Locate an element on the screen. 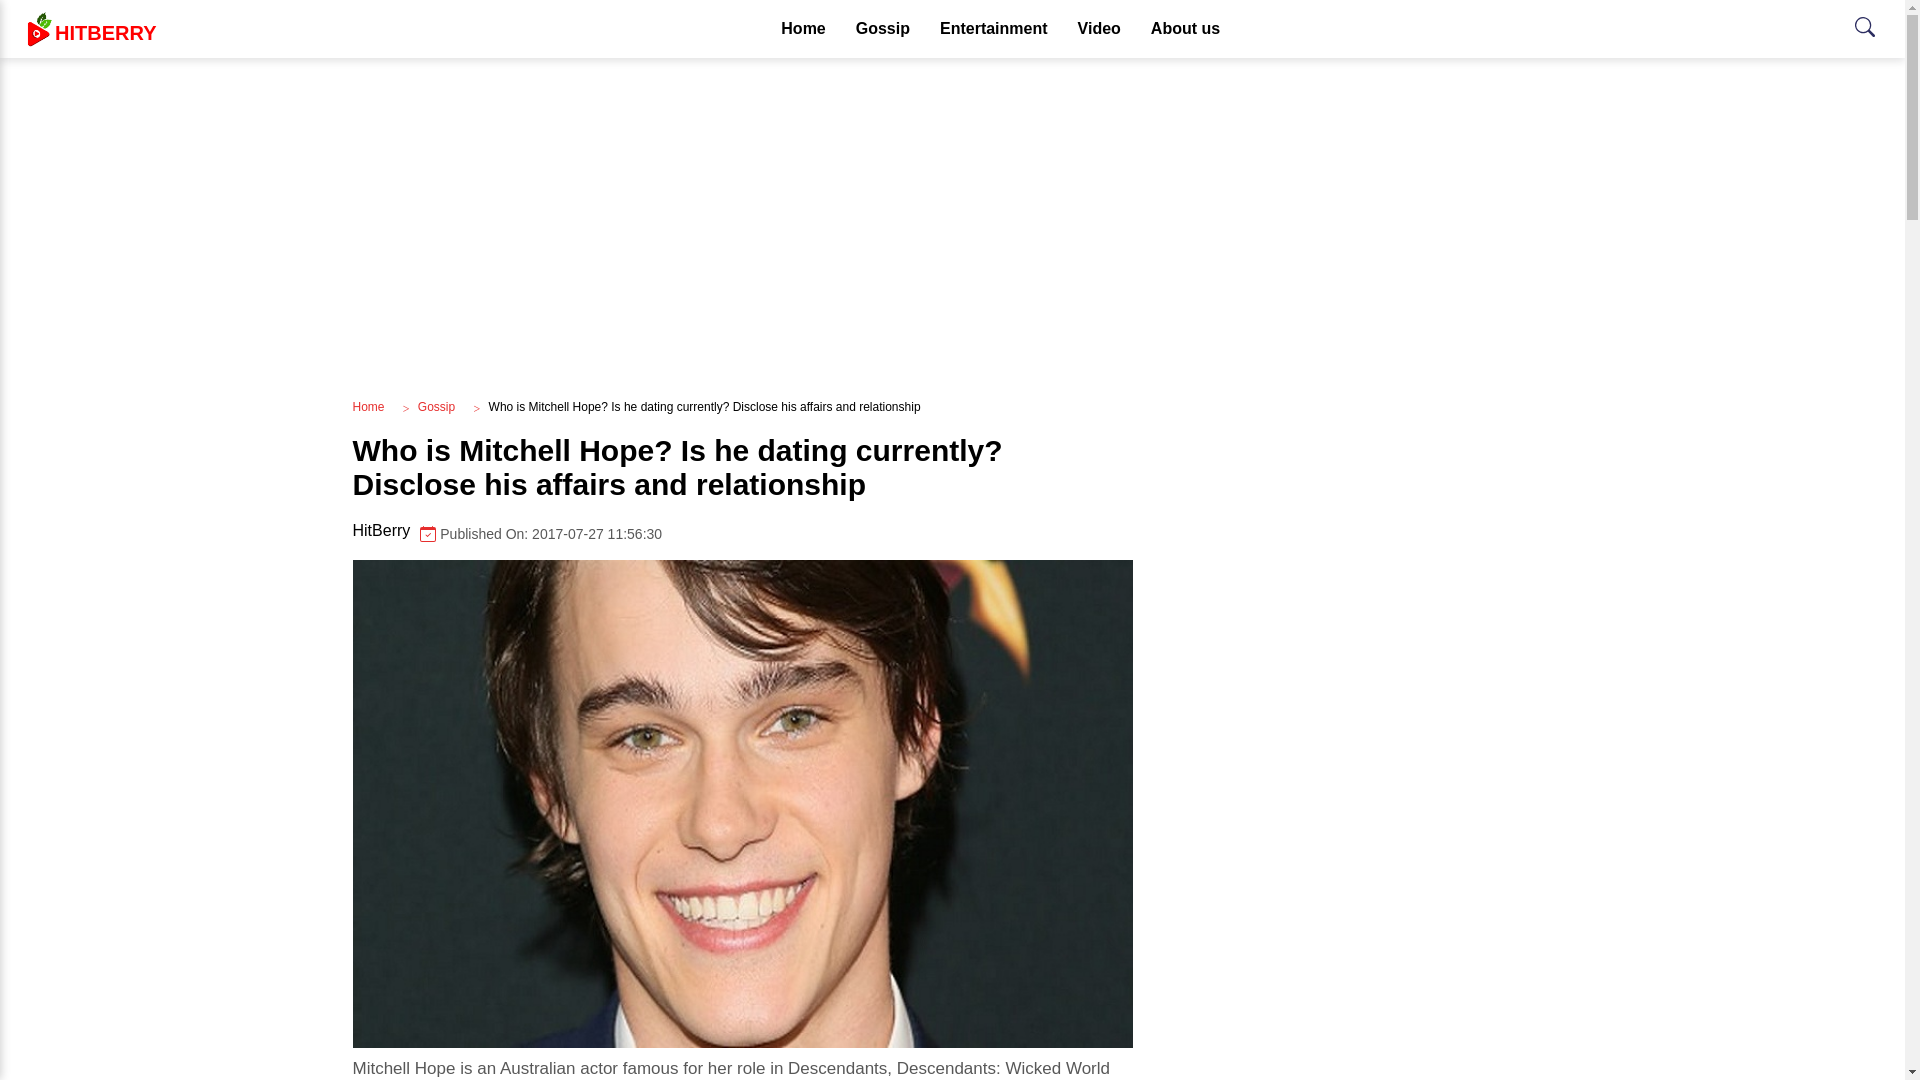 This screenshot has width=1920, height=1080. Gossip is located at coordinates (436, 406).